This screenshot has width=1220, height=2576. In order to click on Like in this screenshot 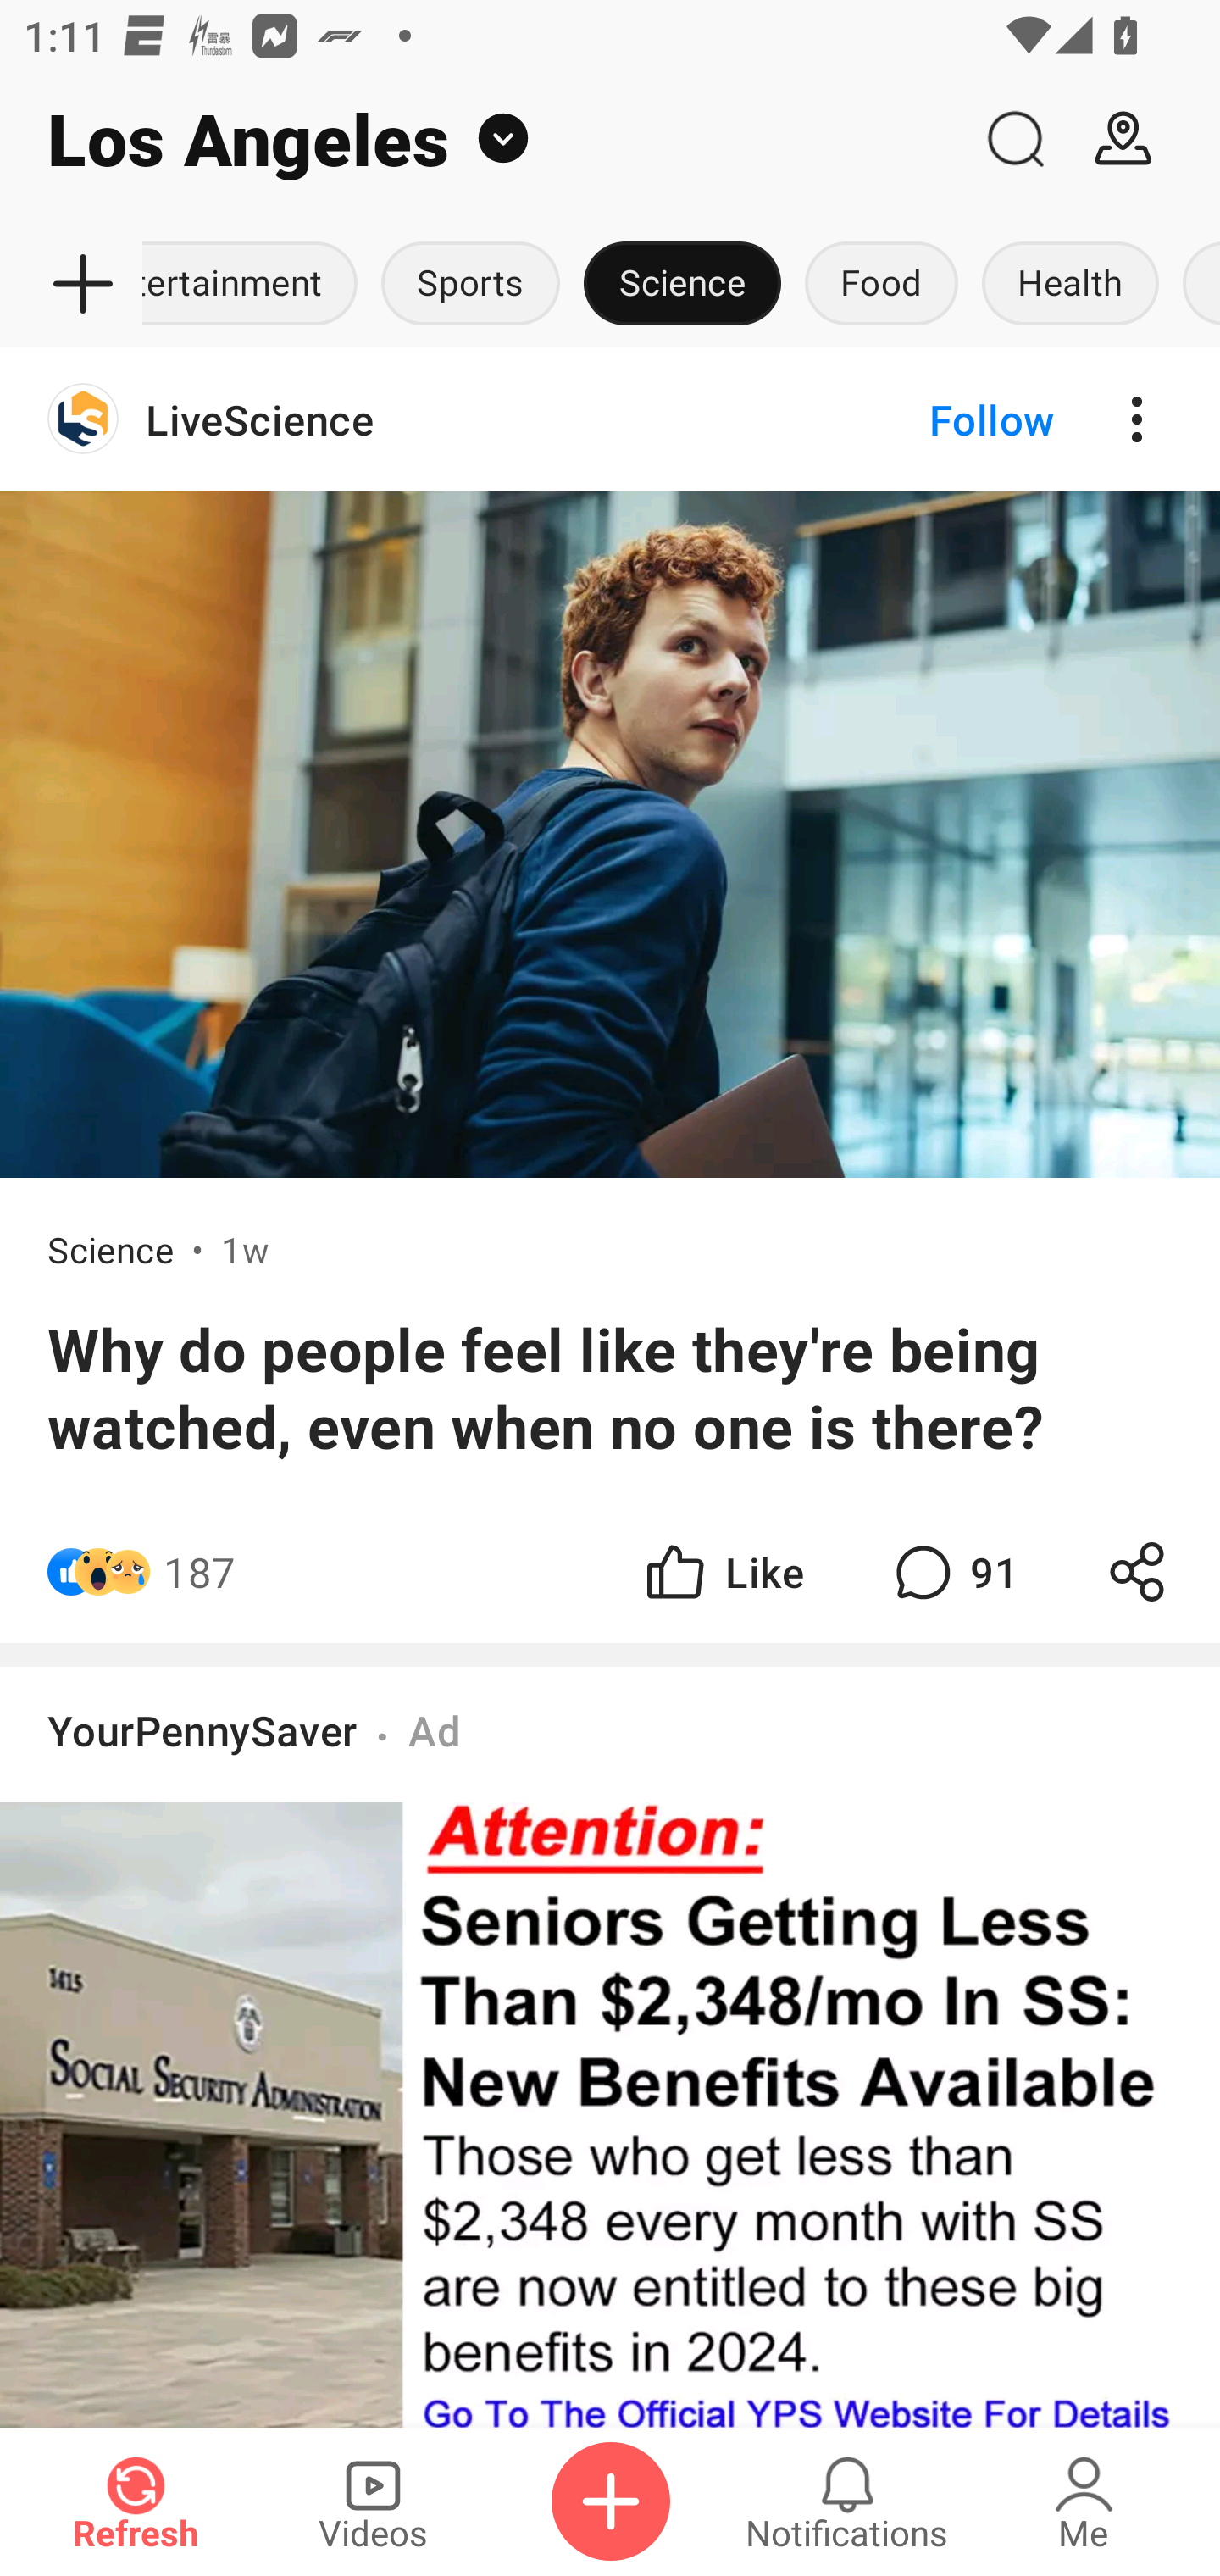, I will do `click(722, 1573)`.